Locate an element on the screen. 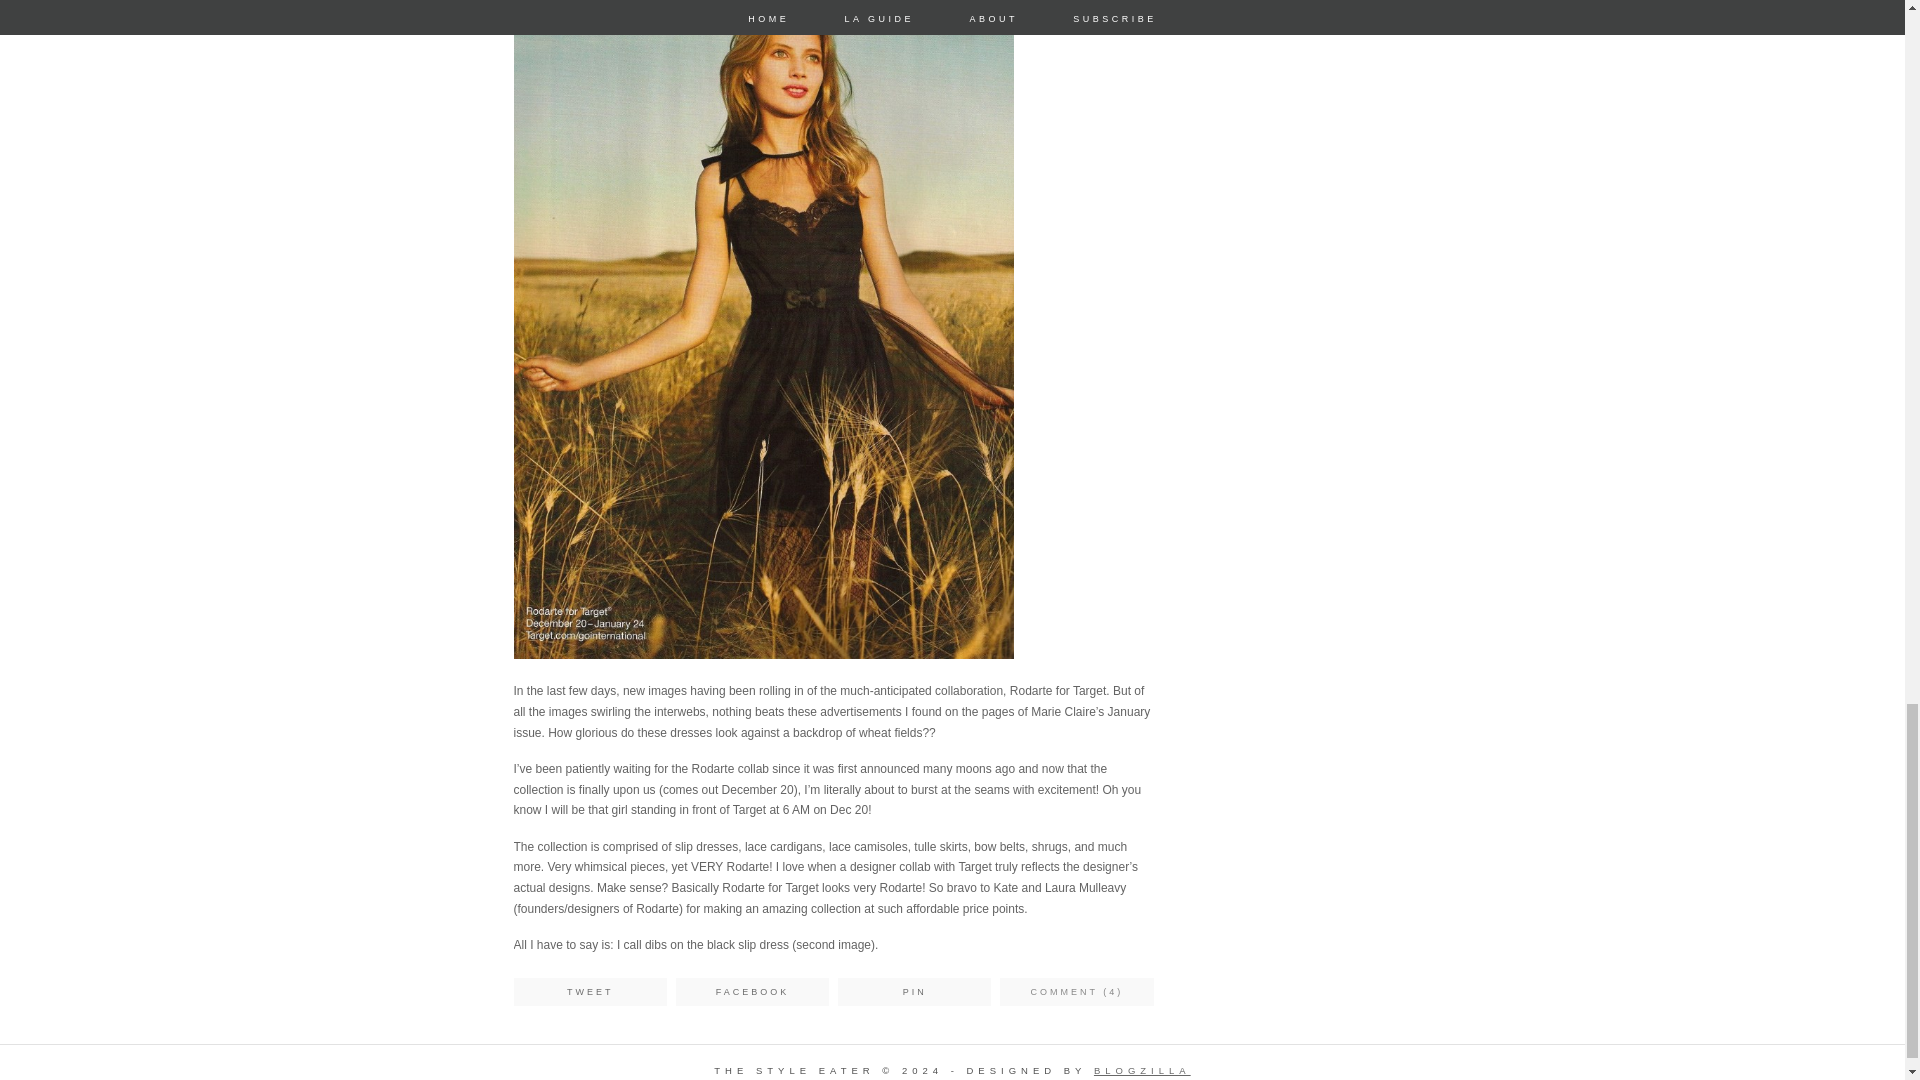 This screenshot has height=1080, width=1920. PIN is located at coordinates (914, 992).